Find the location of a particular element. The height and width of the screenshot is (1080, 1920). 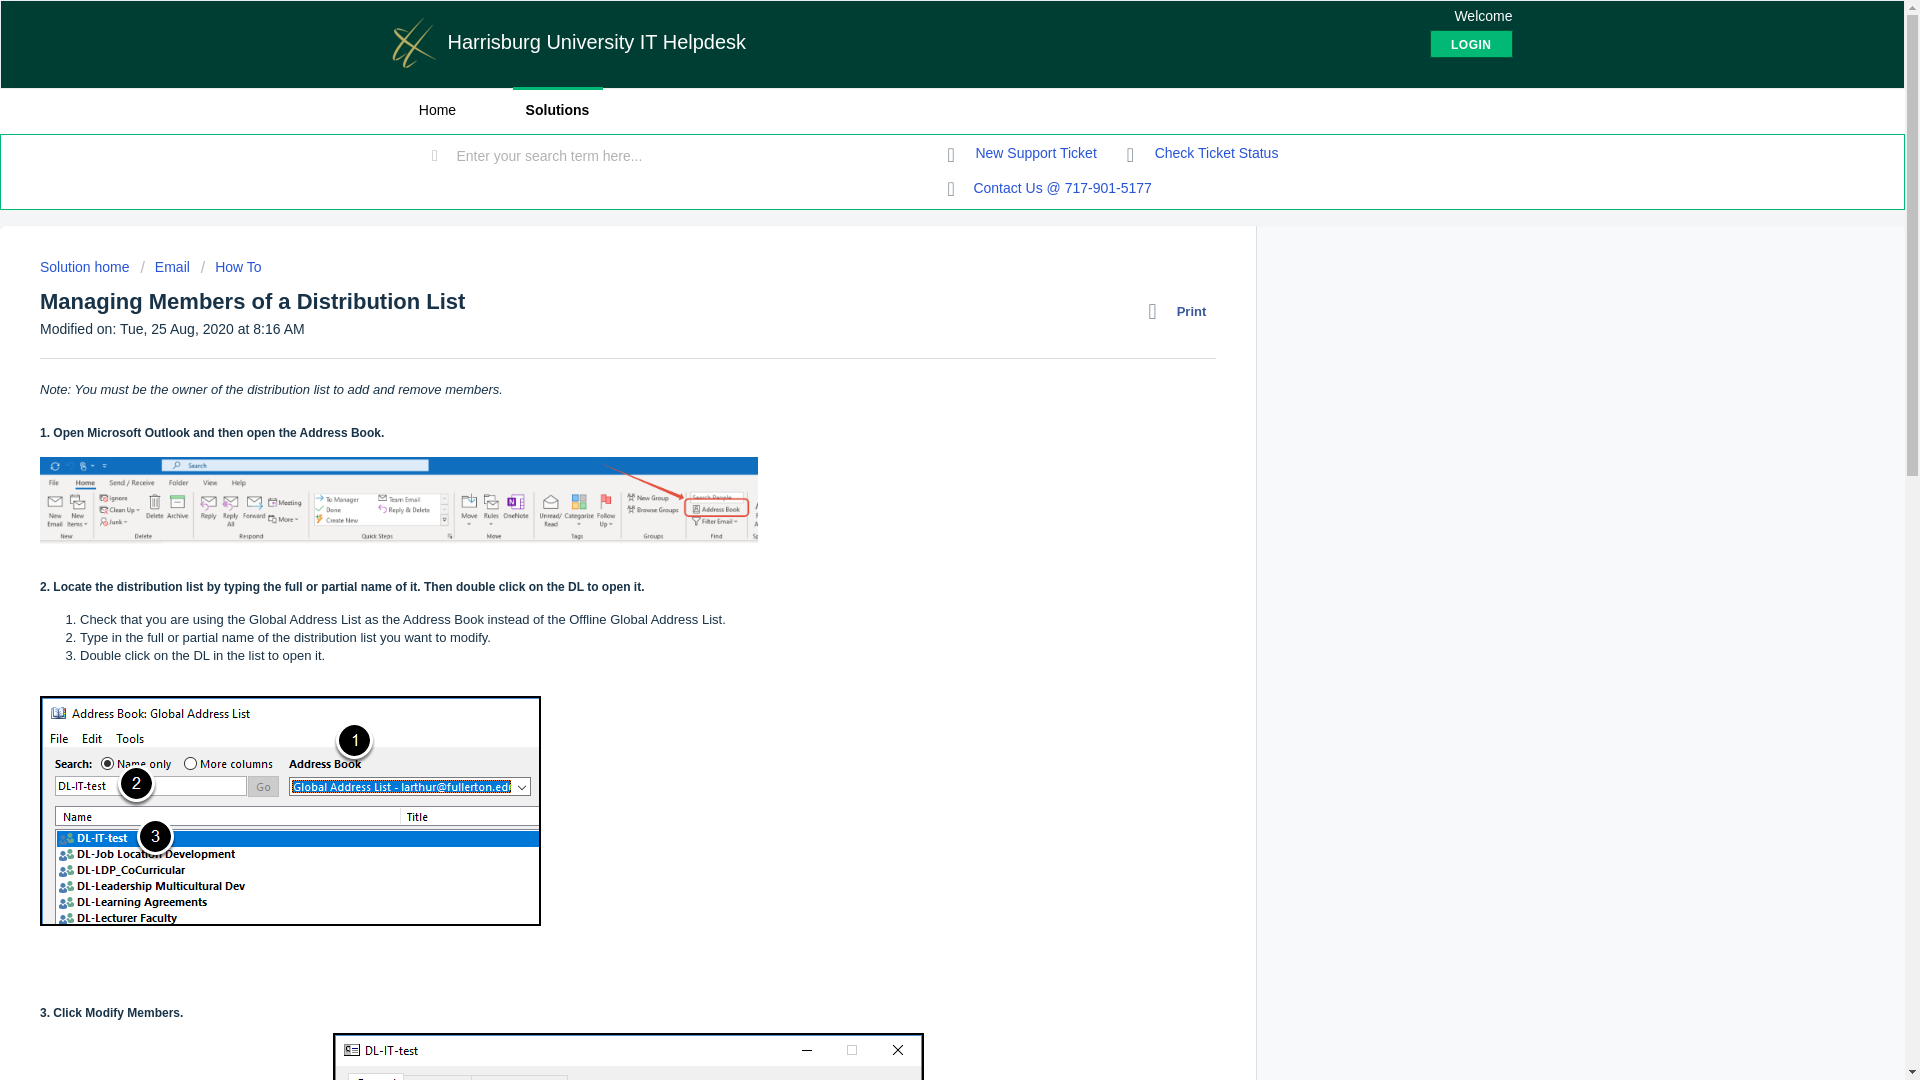

Print is located at coordinates (1182, 312).